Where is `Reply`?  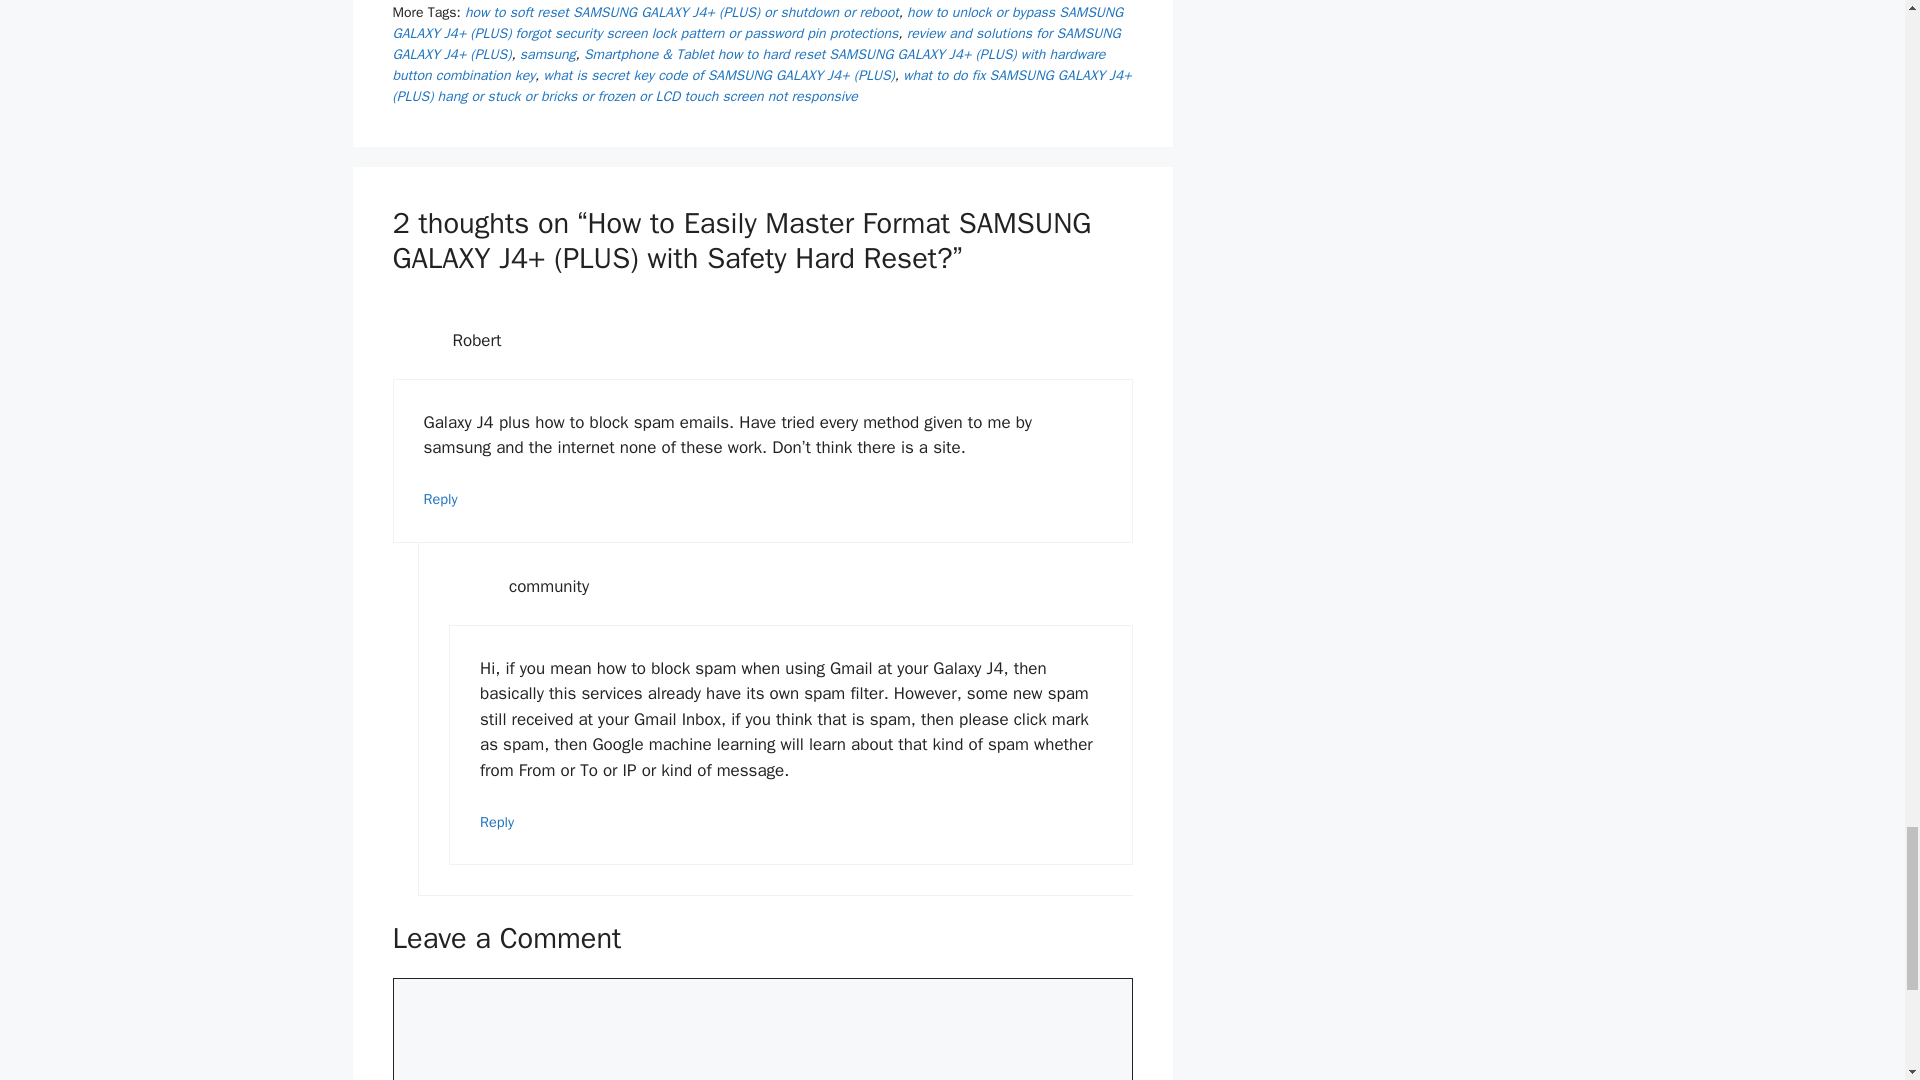 Reply is located at coordinates (441, 498).